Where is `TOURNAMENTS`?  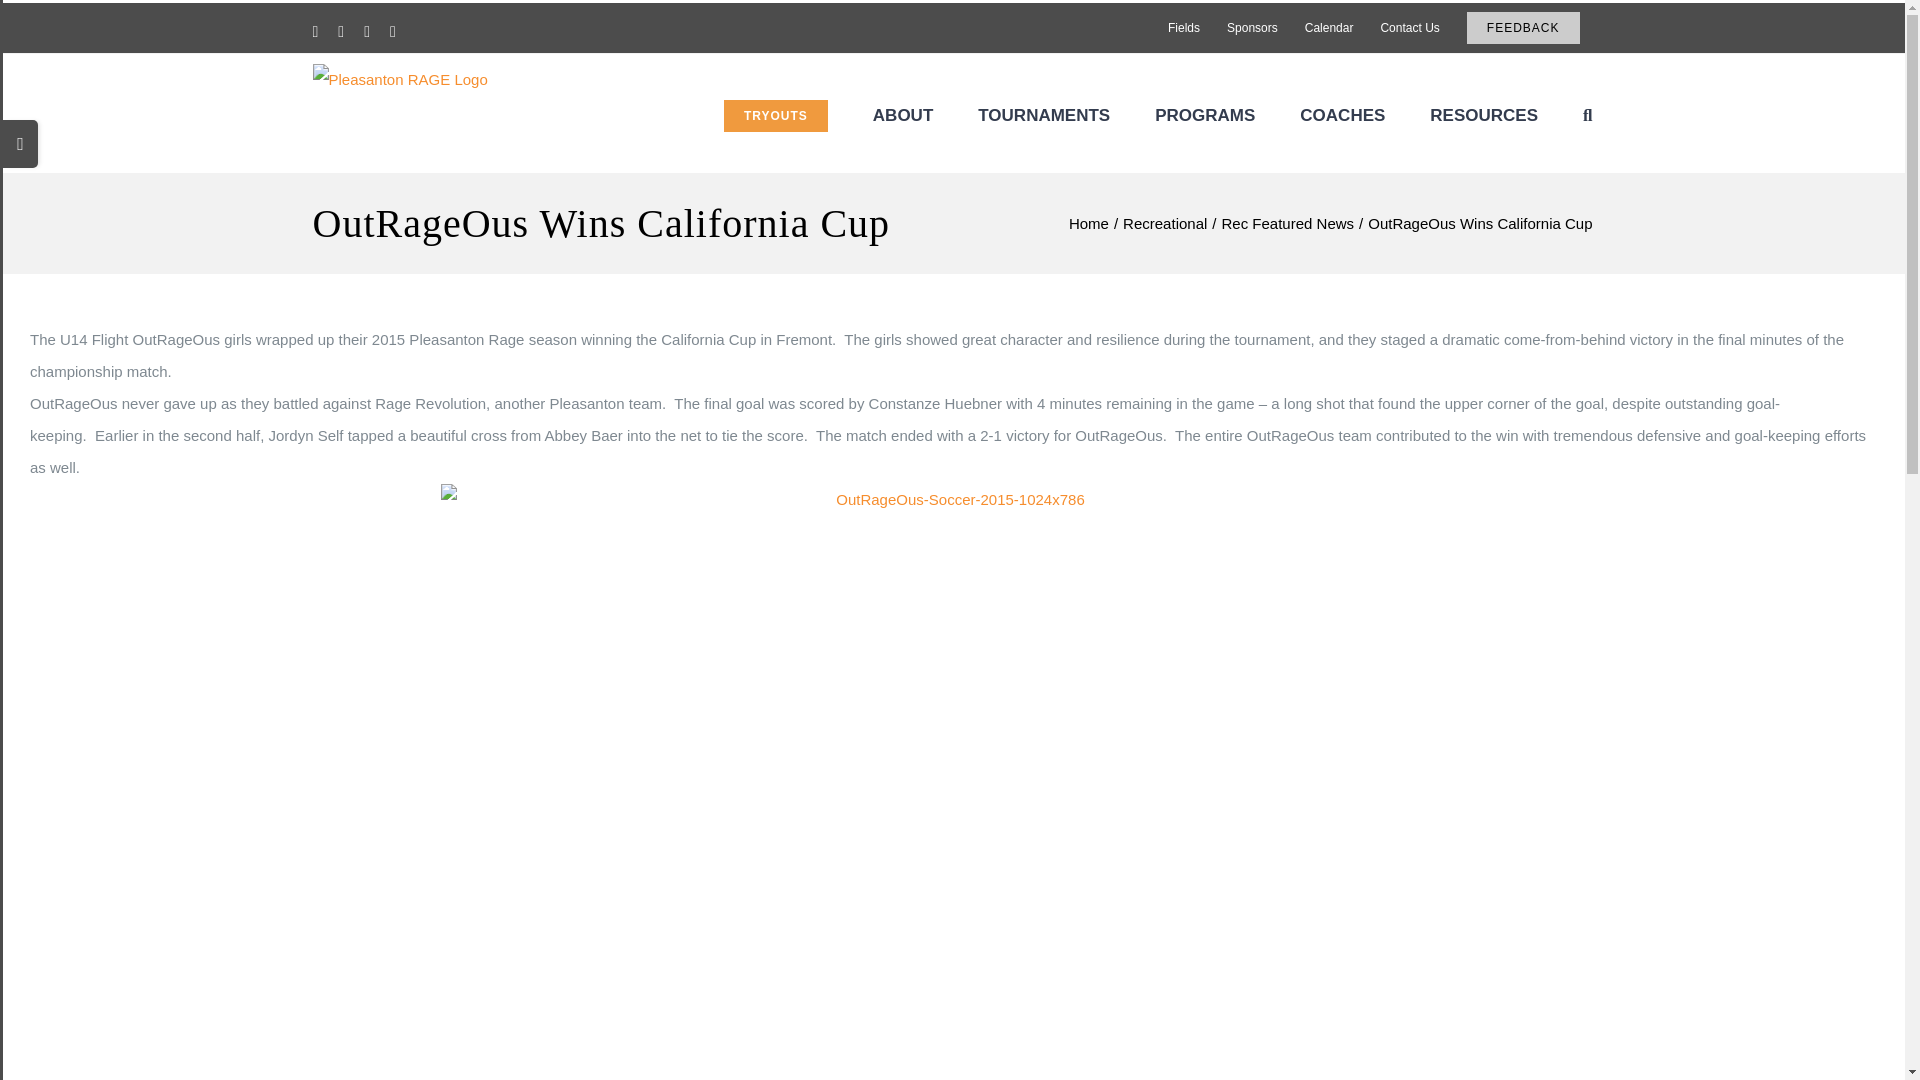
TOURNAMENTS is located at coordinates (1043, 113).